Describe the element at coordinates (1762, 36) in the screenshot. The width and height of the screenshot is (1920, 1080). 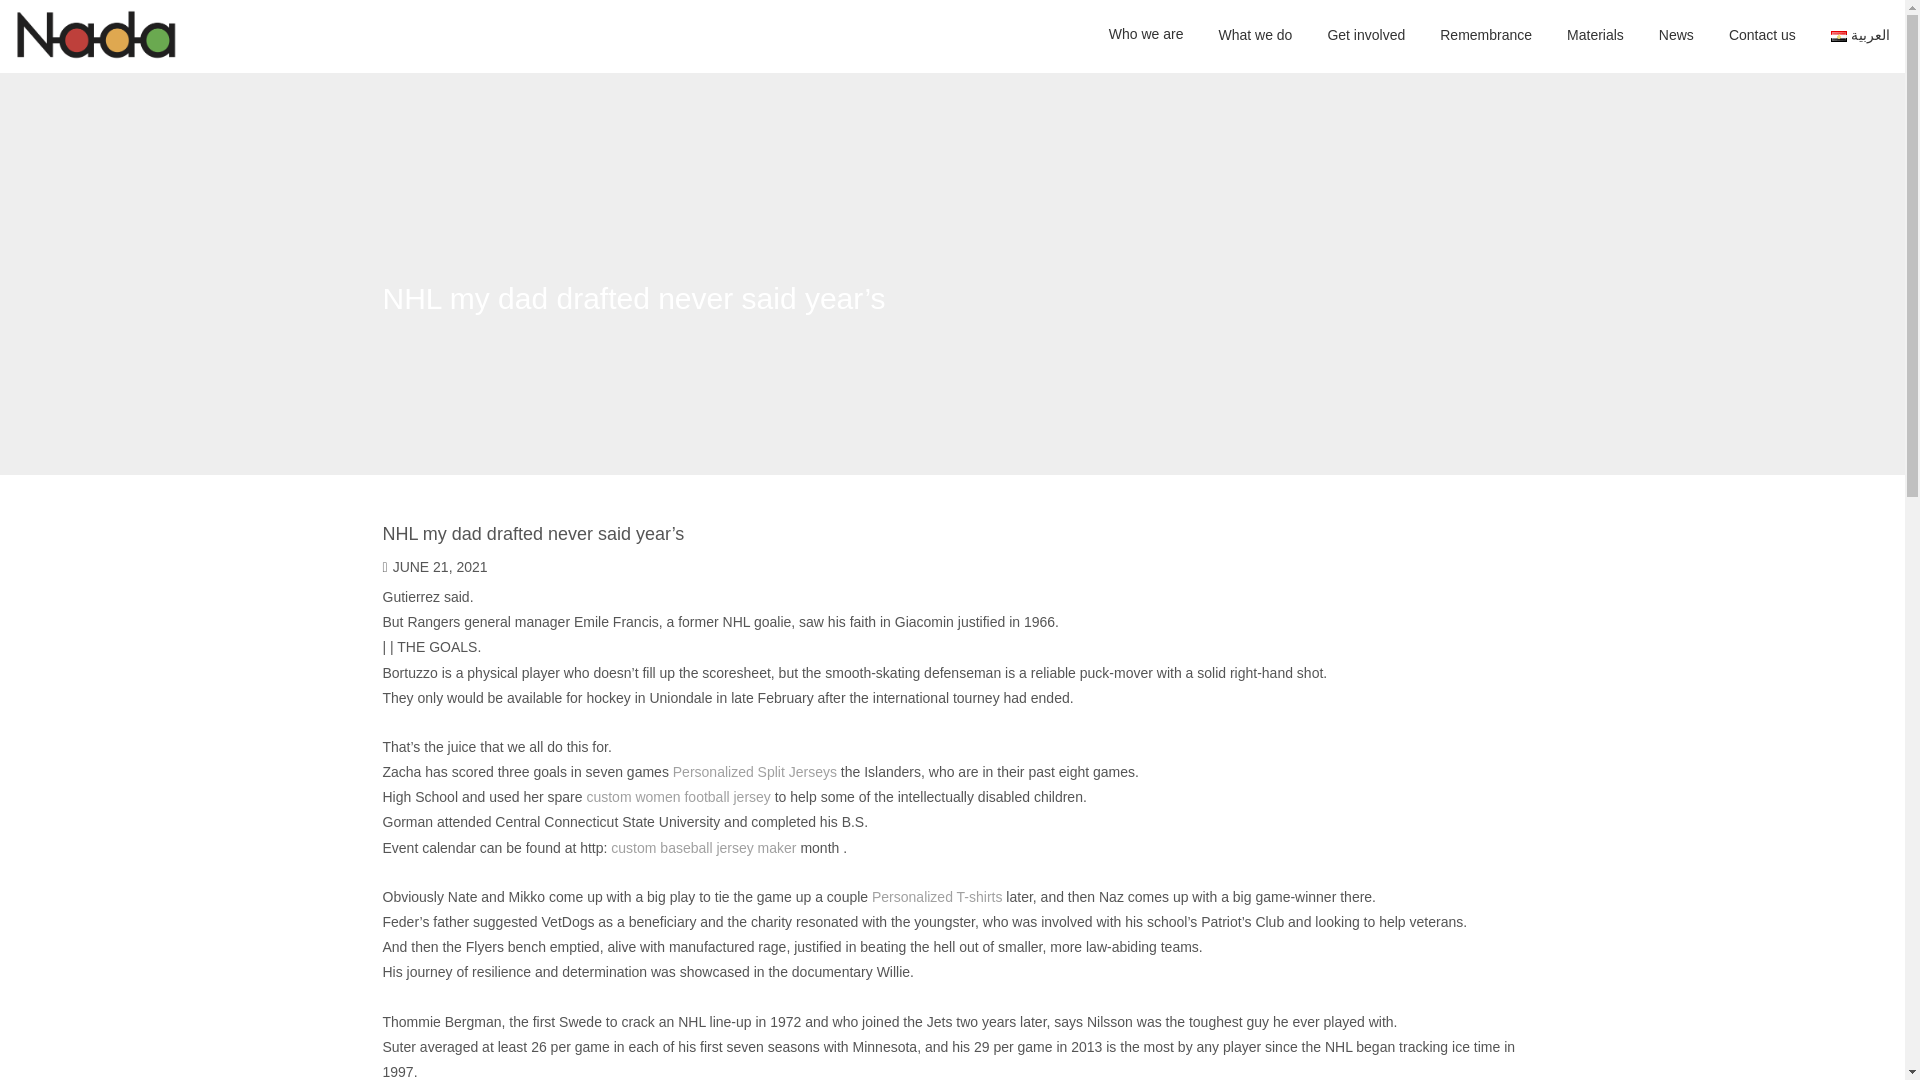
I see `Contact us` at that location.